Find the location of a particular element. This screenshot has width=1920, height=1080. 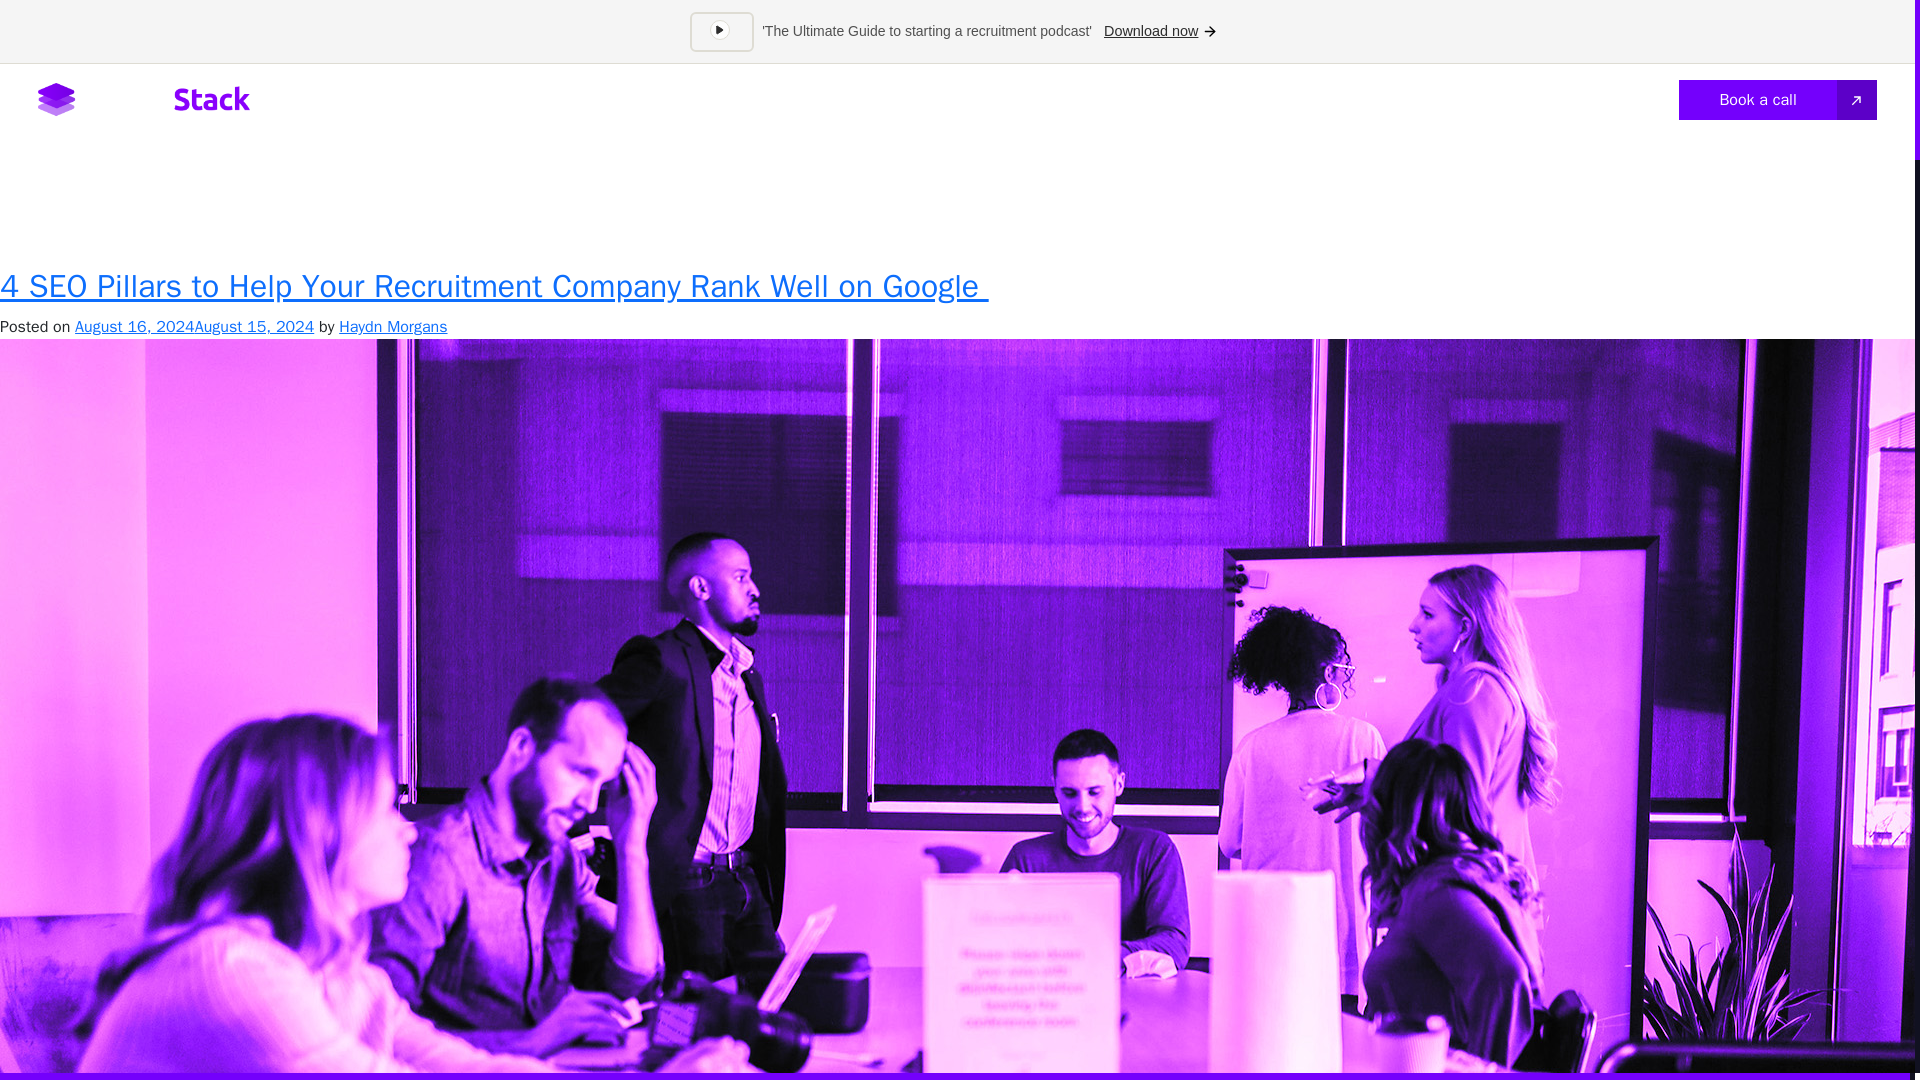

Haydn Morgans is located at coordinates (393, 326).